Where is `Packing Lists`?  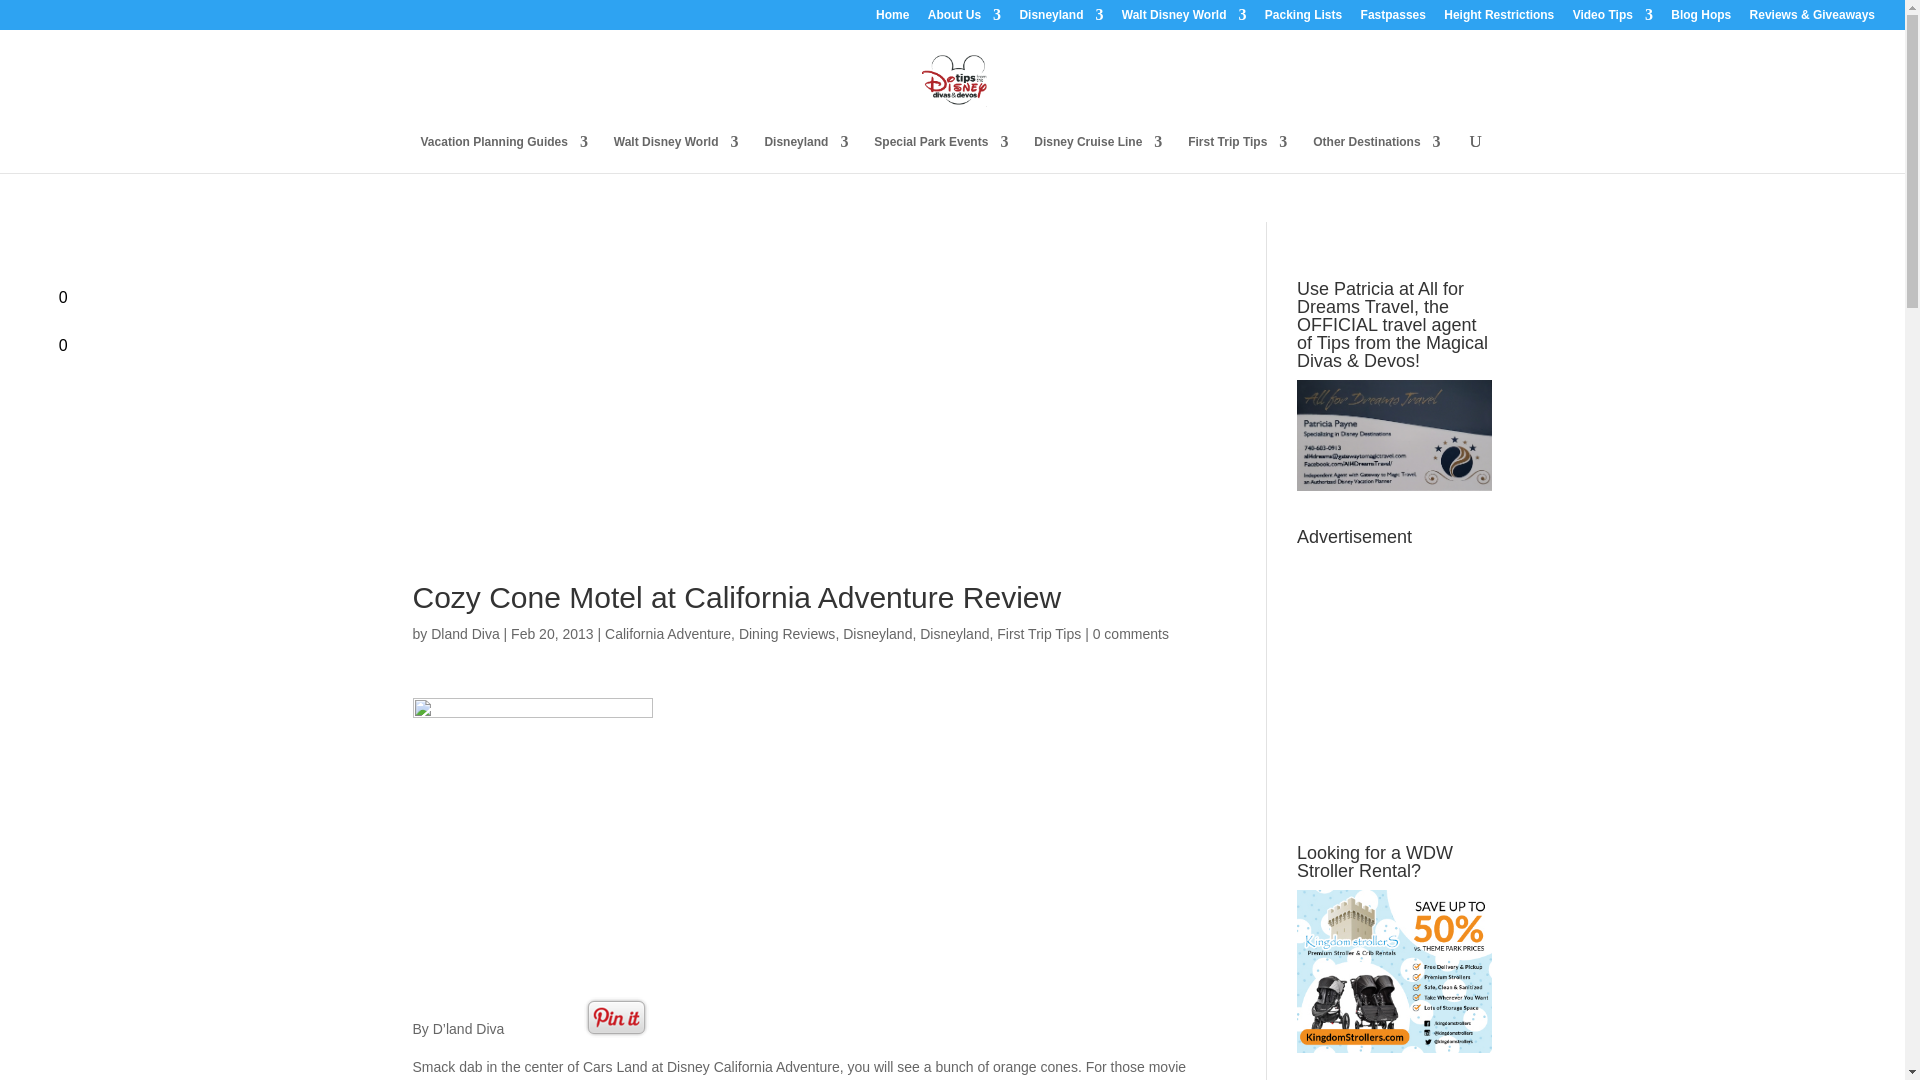 Packing Lists is located at coordinates (1304, 19).